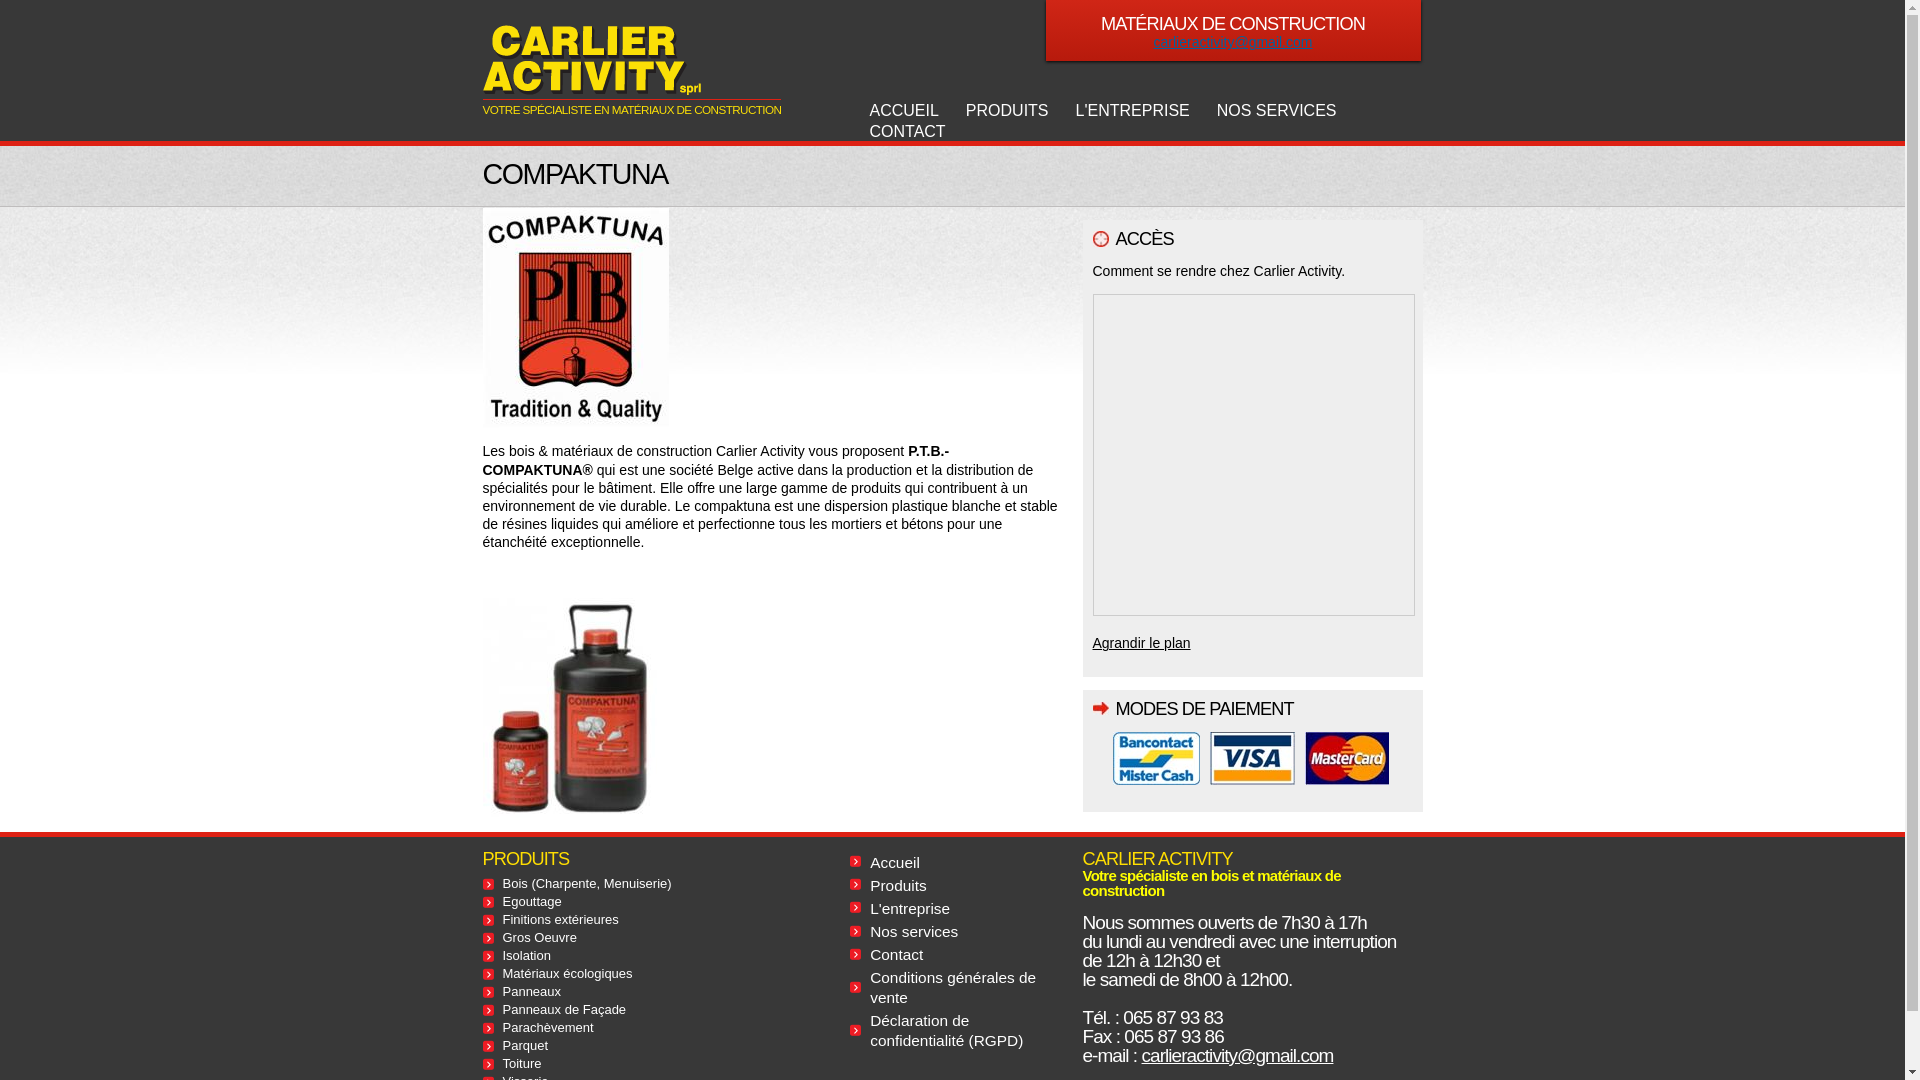  What do you see at coordinates (910, 908) in the screenshot?
I see `L'entreprise` at bounding box center [910, 908].